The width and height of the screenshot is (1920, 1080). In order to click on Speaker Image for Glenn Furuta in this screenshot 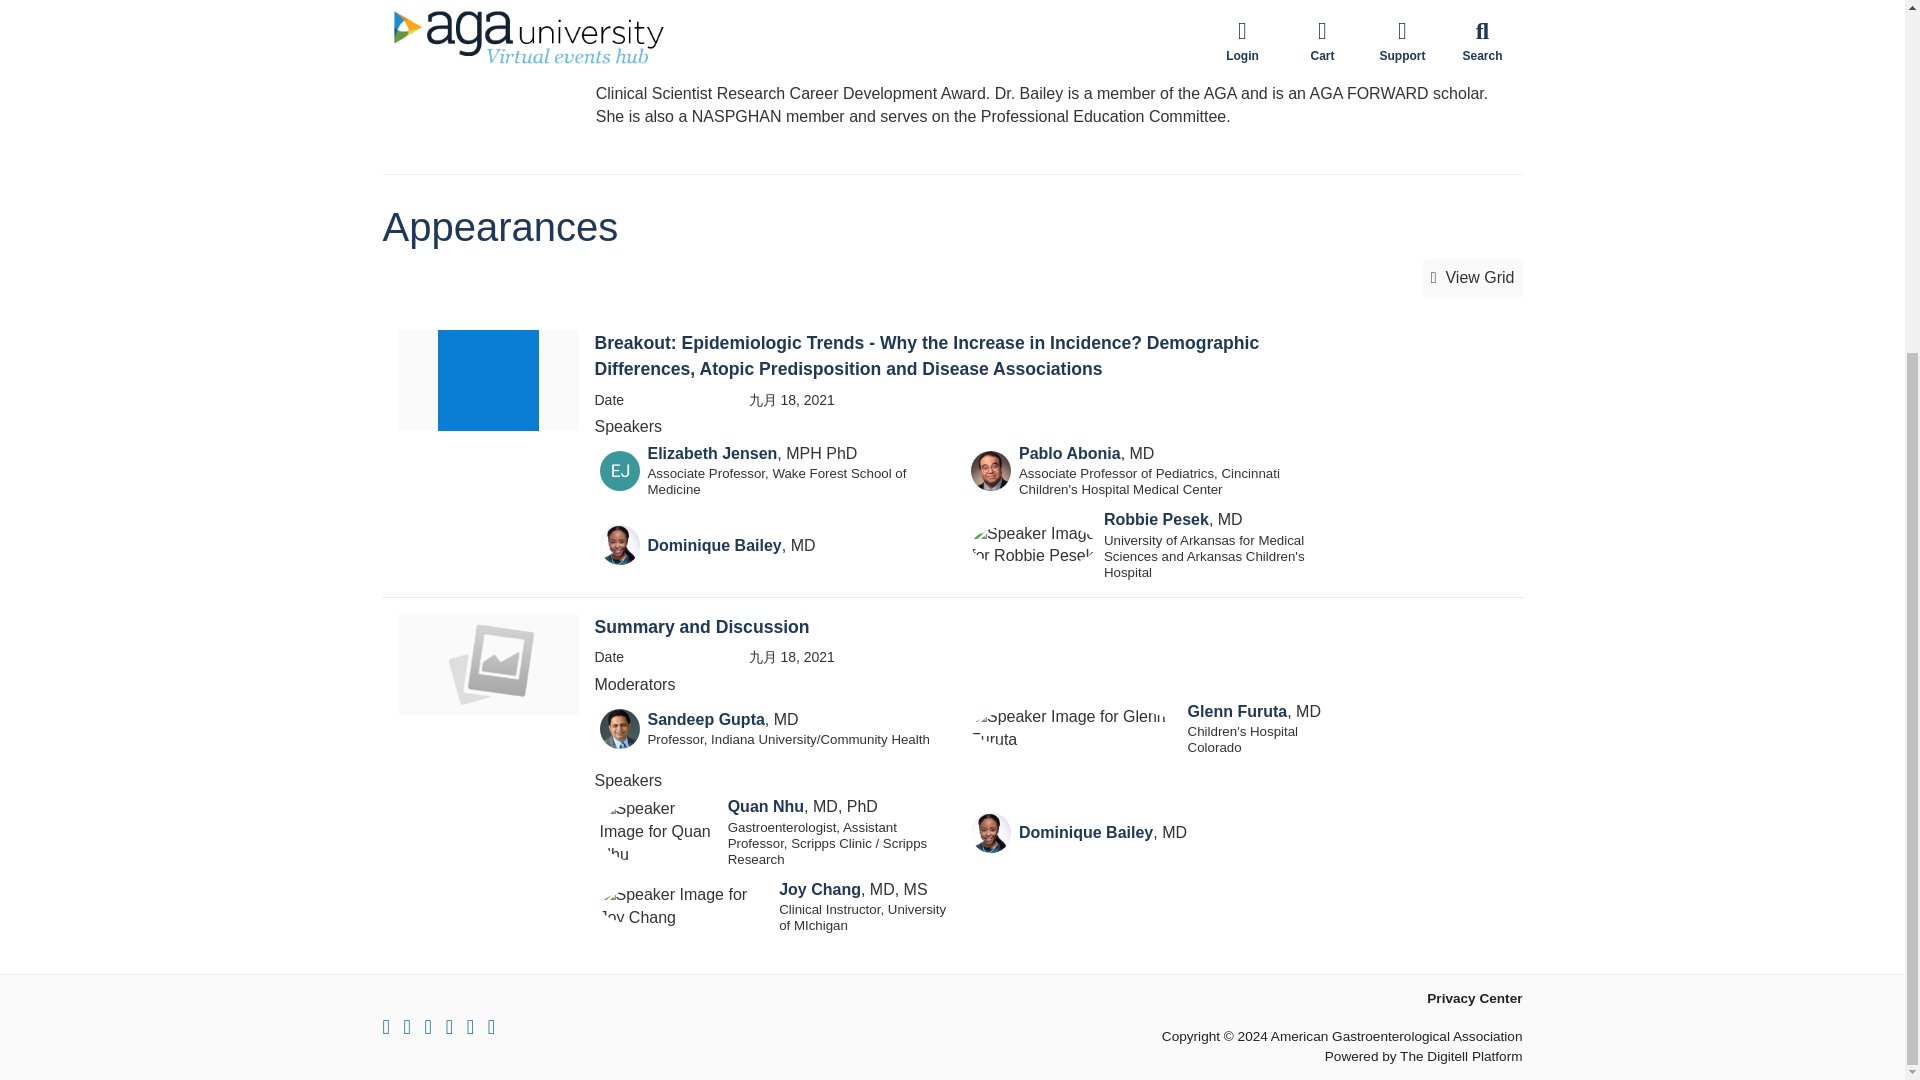, I will do `click(1076, 728)`.